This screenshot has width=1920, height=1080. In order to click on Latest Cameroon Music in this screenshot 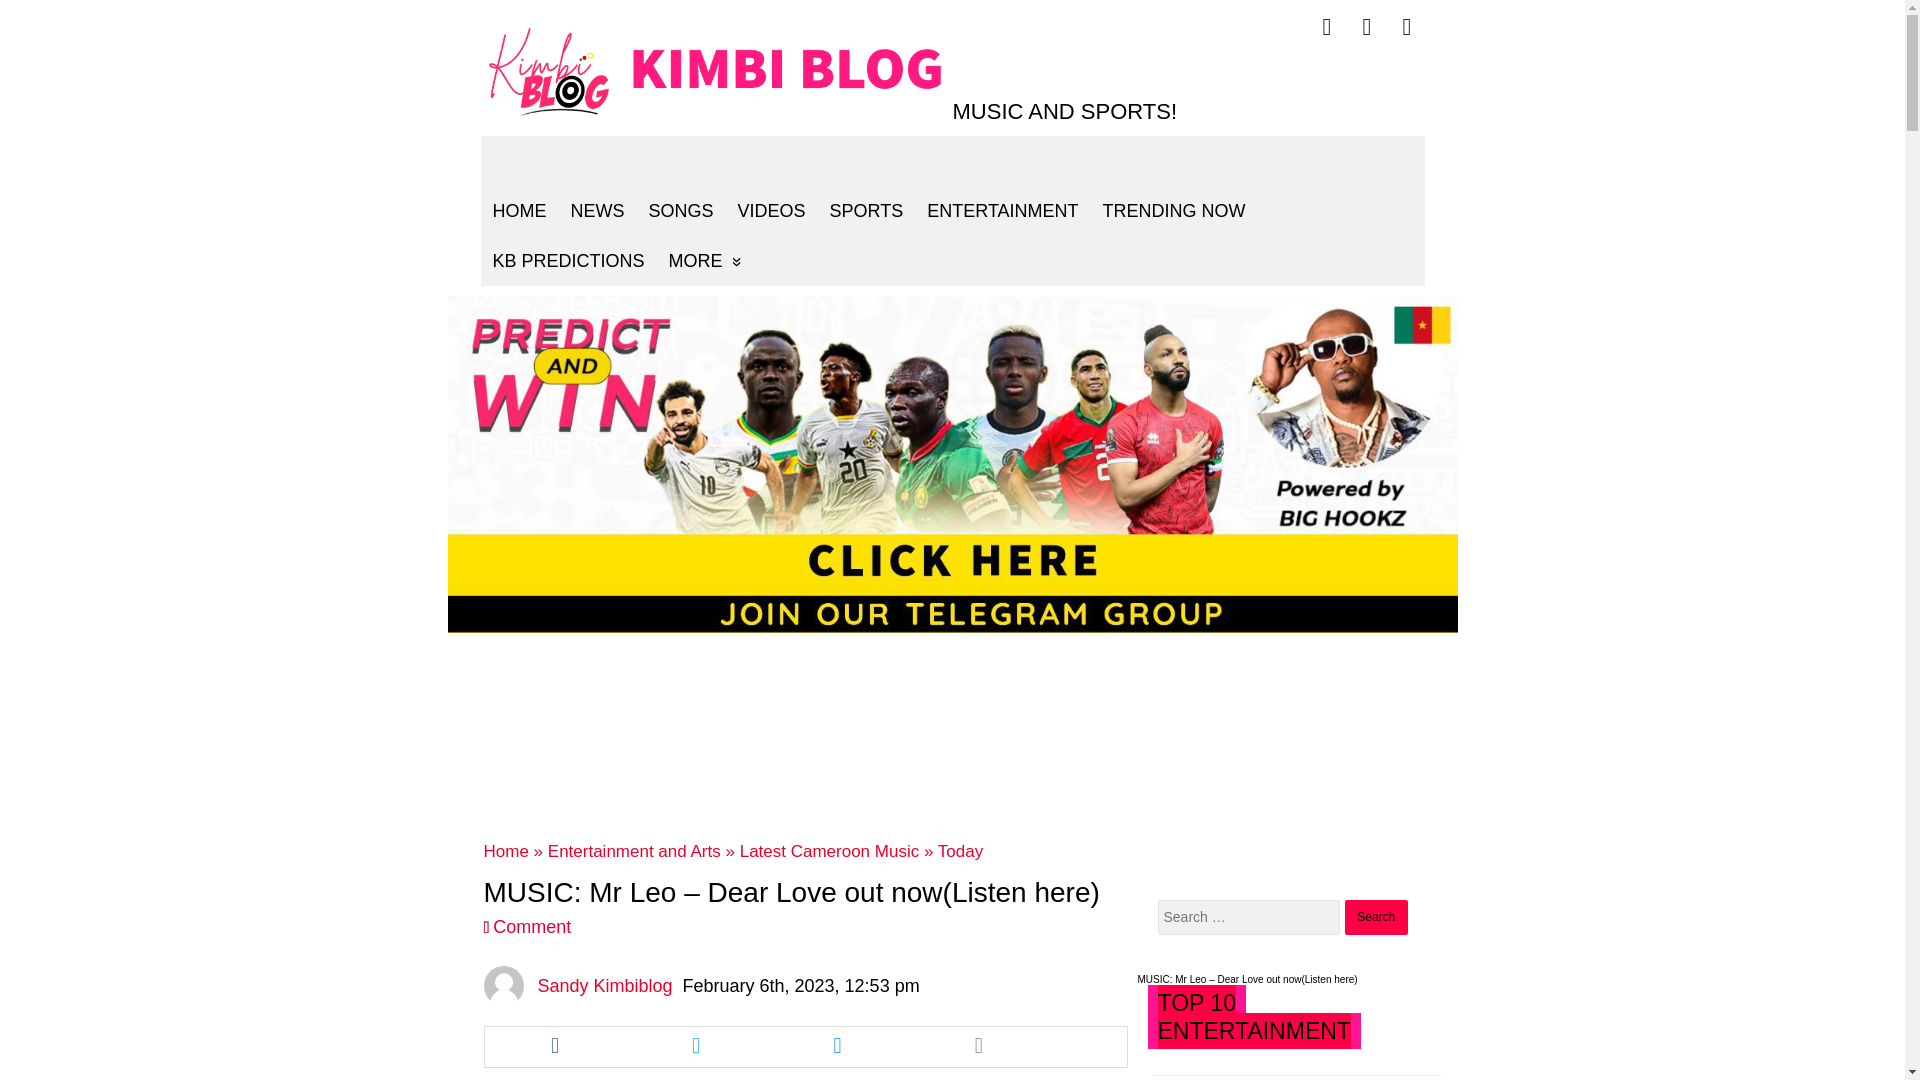, I will do `click(829, 851)`.